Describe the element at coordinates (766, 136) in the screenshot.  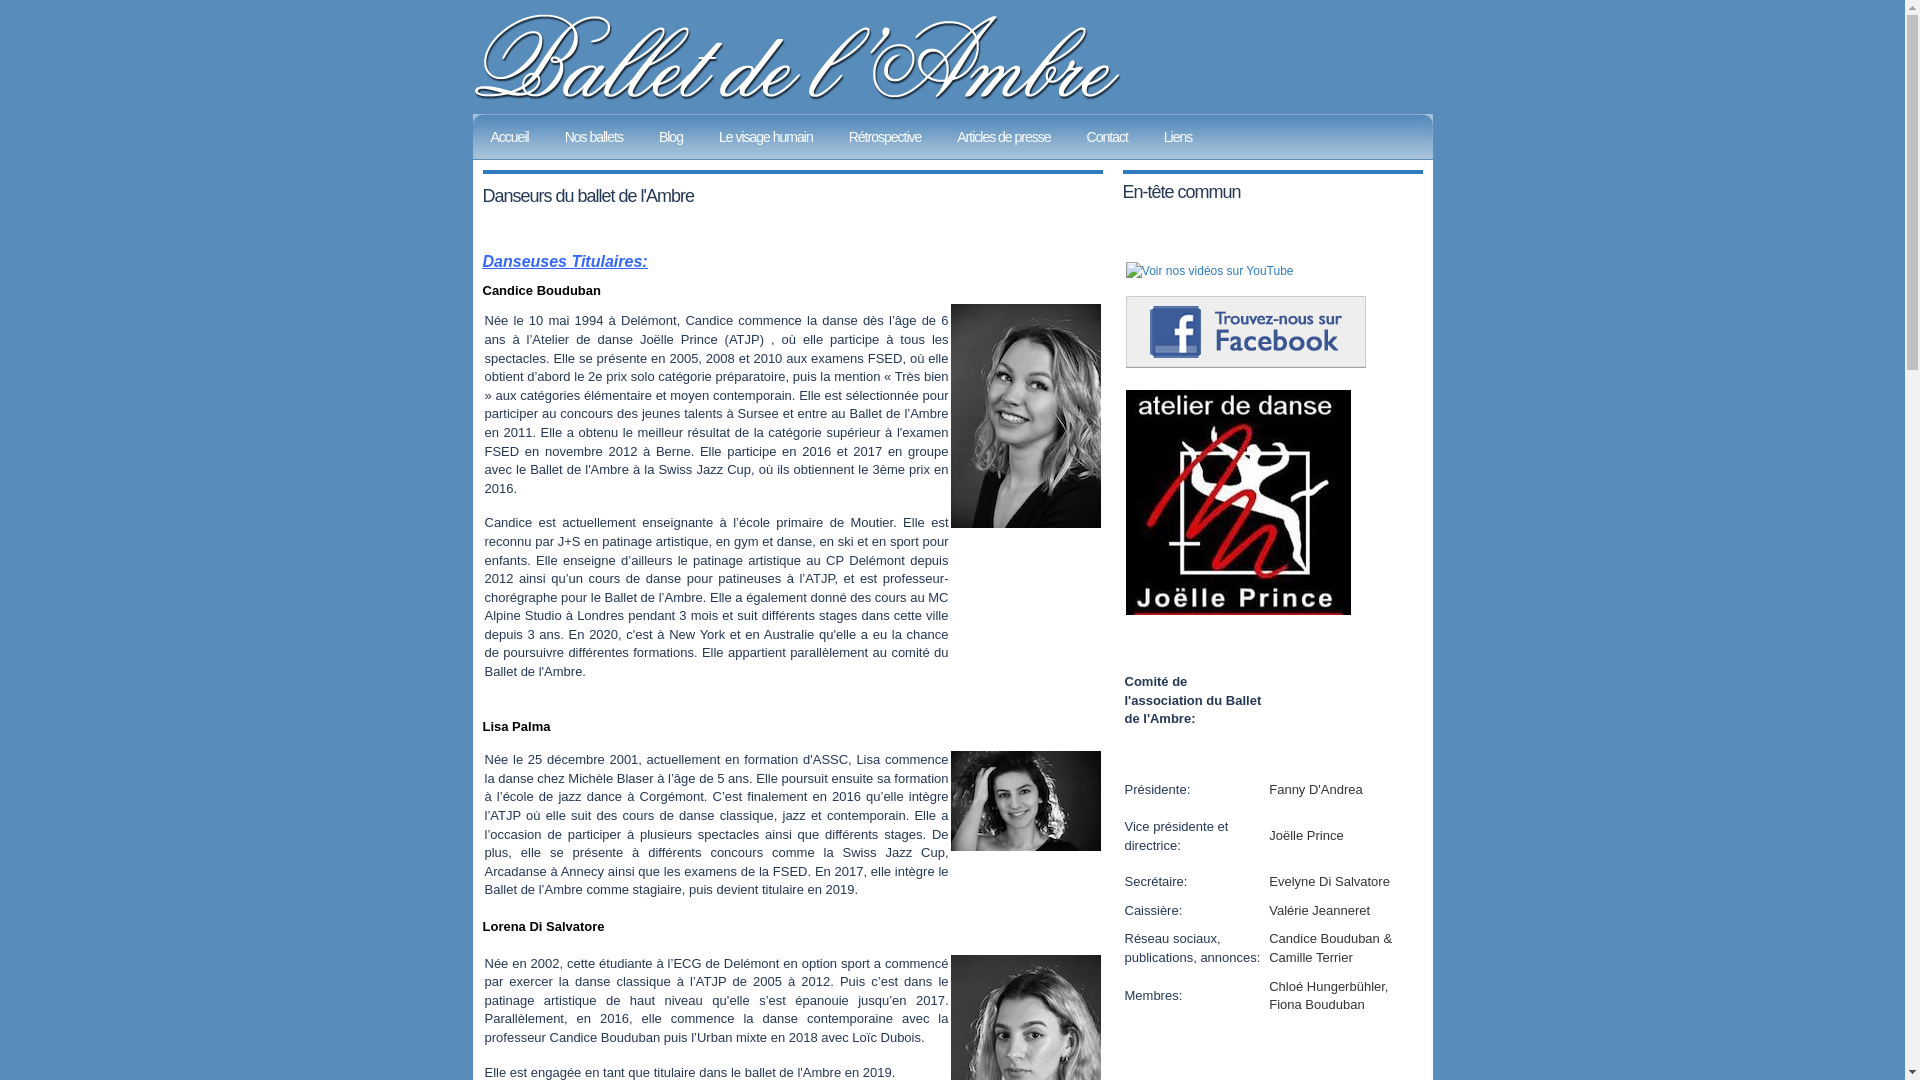
I see `Le visage humain` at that location.